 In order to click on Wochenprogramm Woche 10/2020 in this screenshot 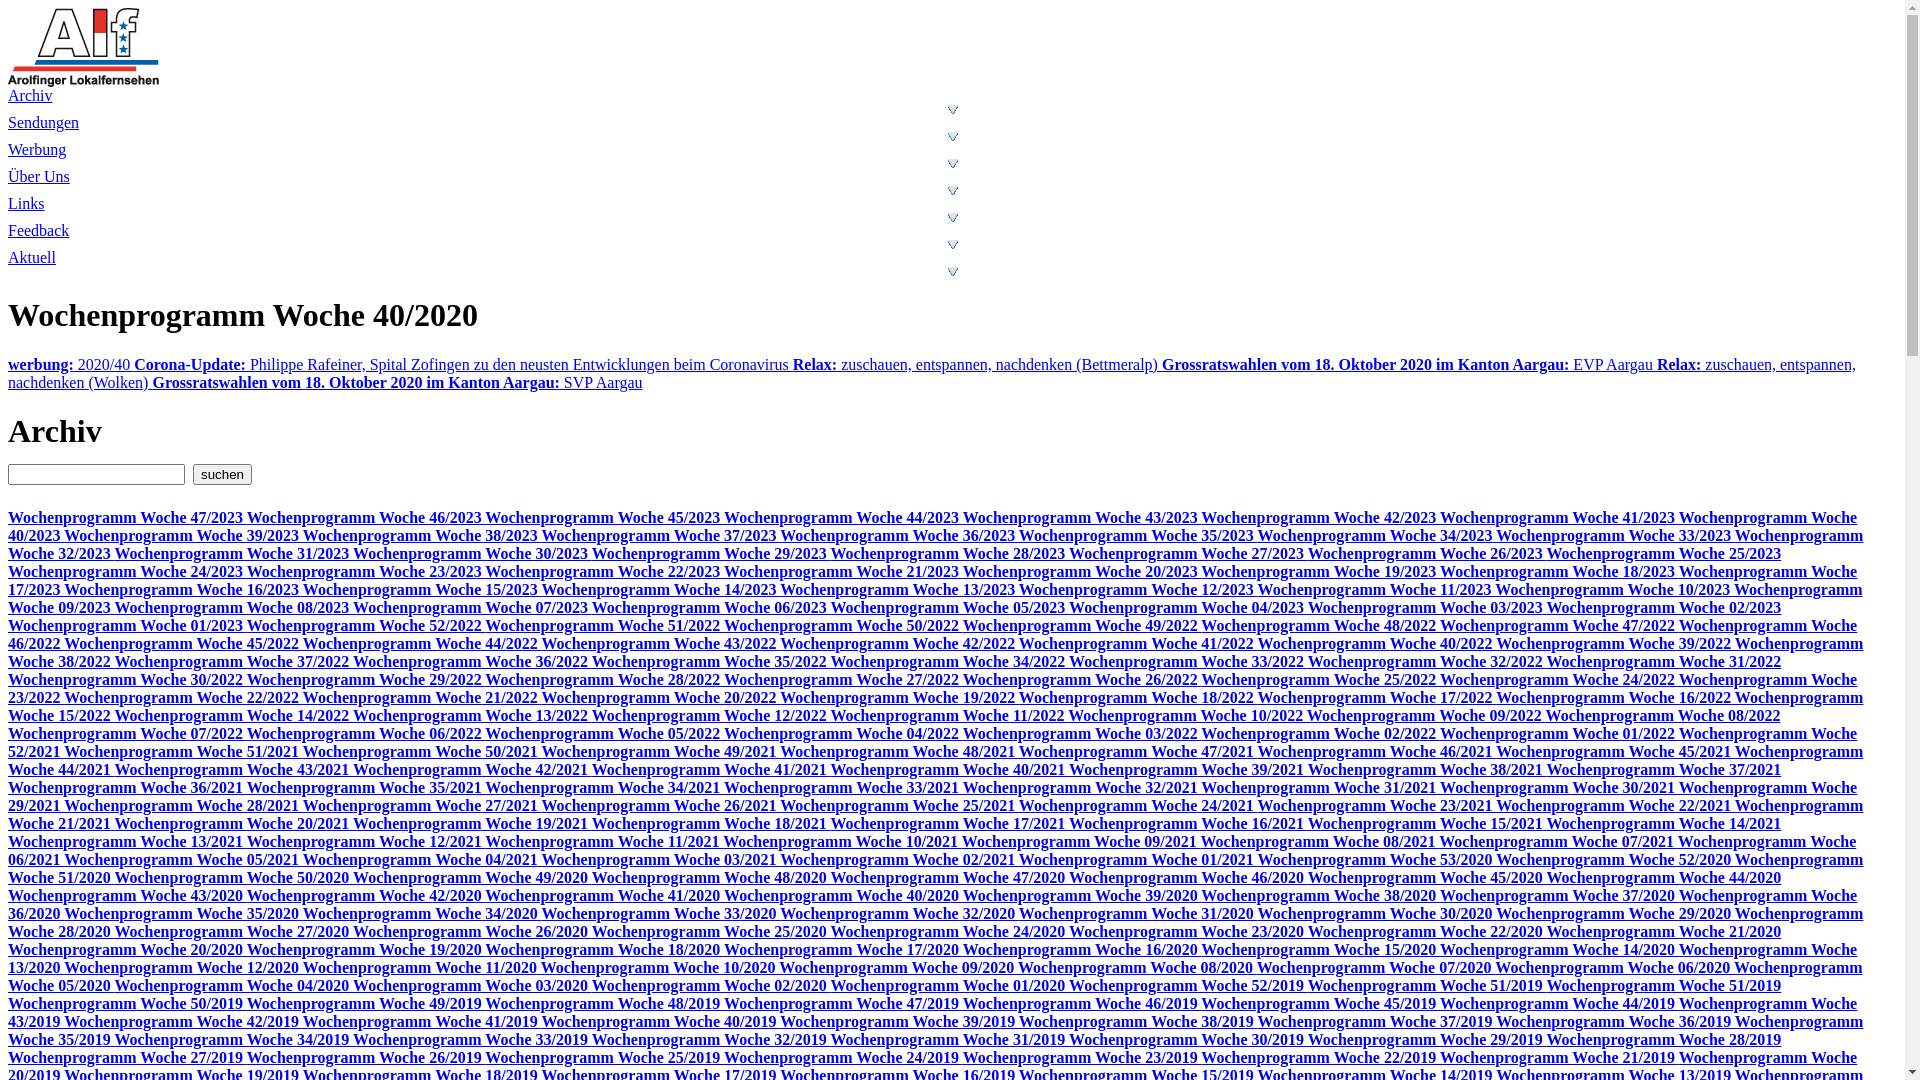, I will do `click(660, 968)`.